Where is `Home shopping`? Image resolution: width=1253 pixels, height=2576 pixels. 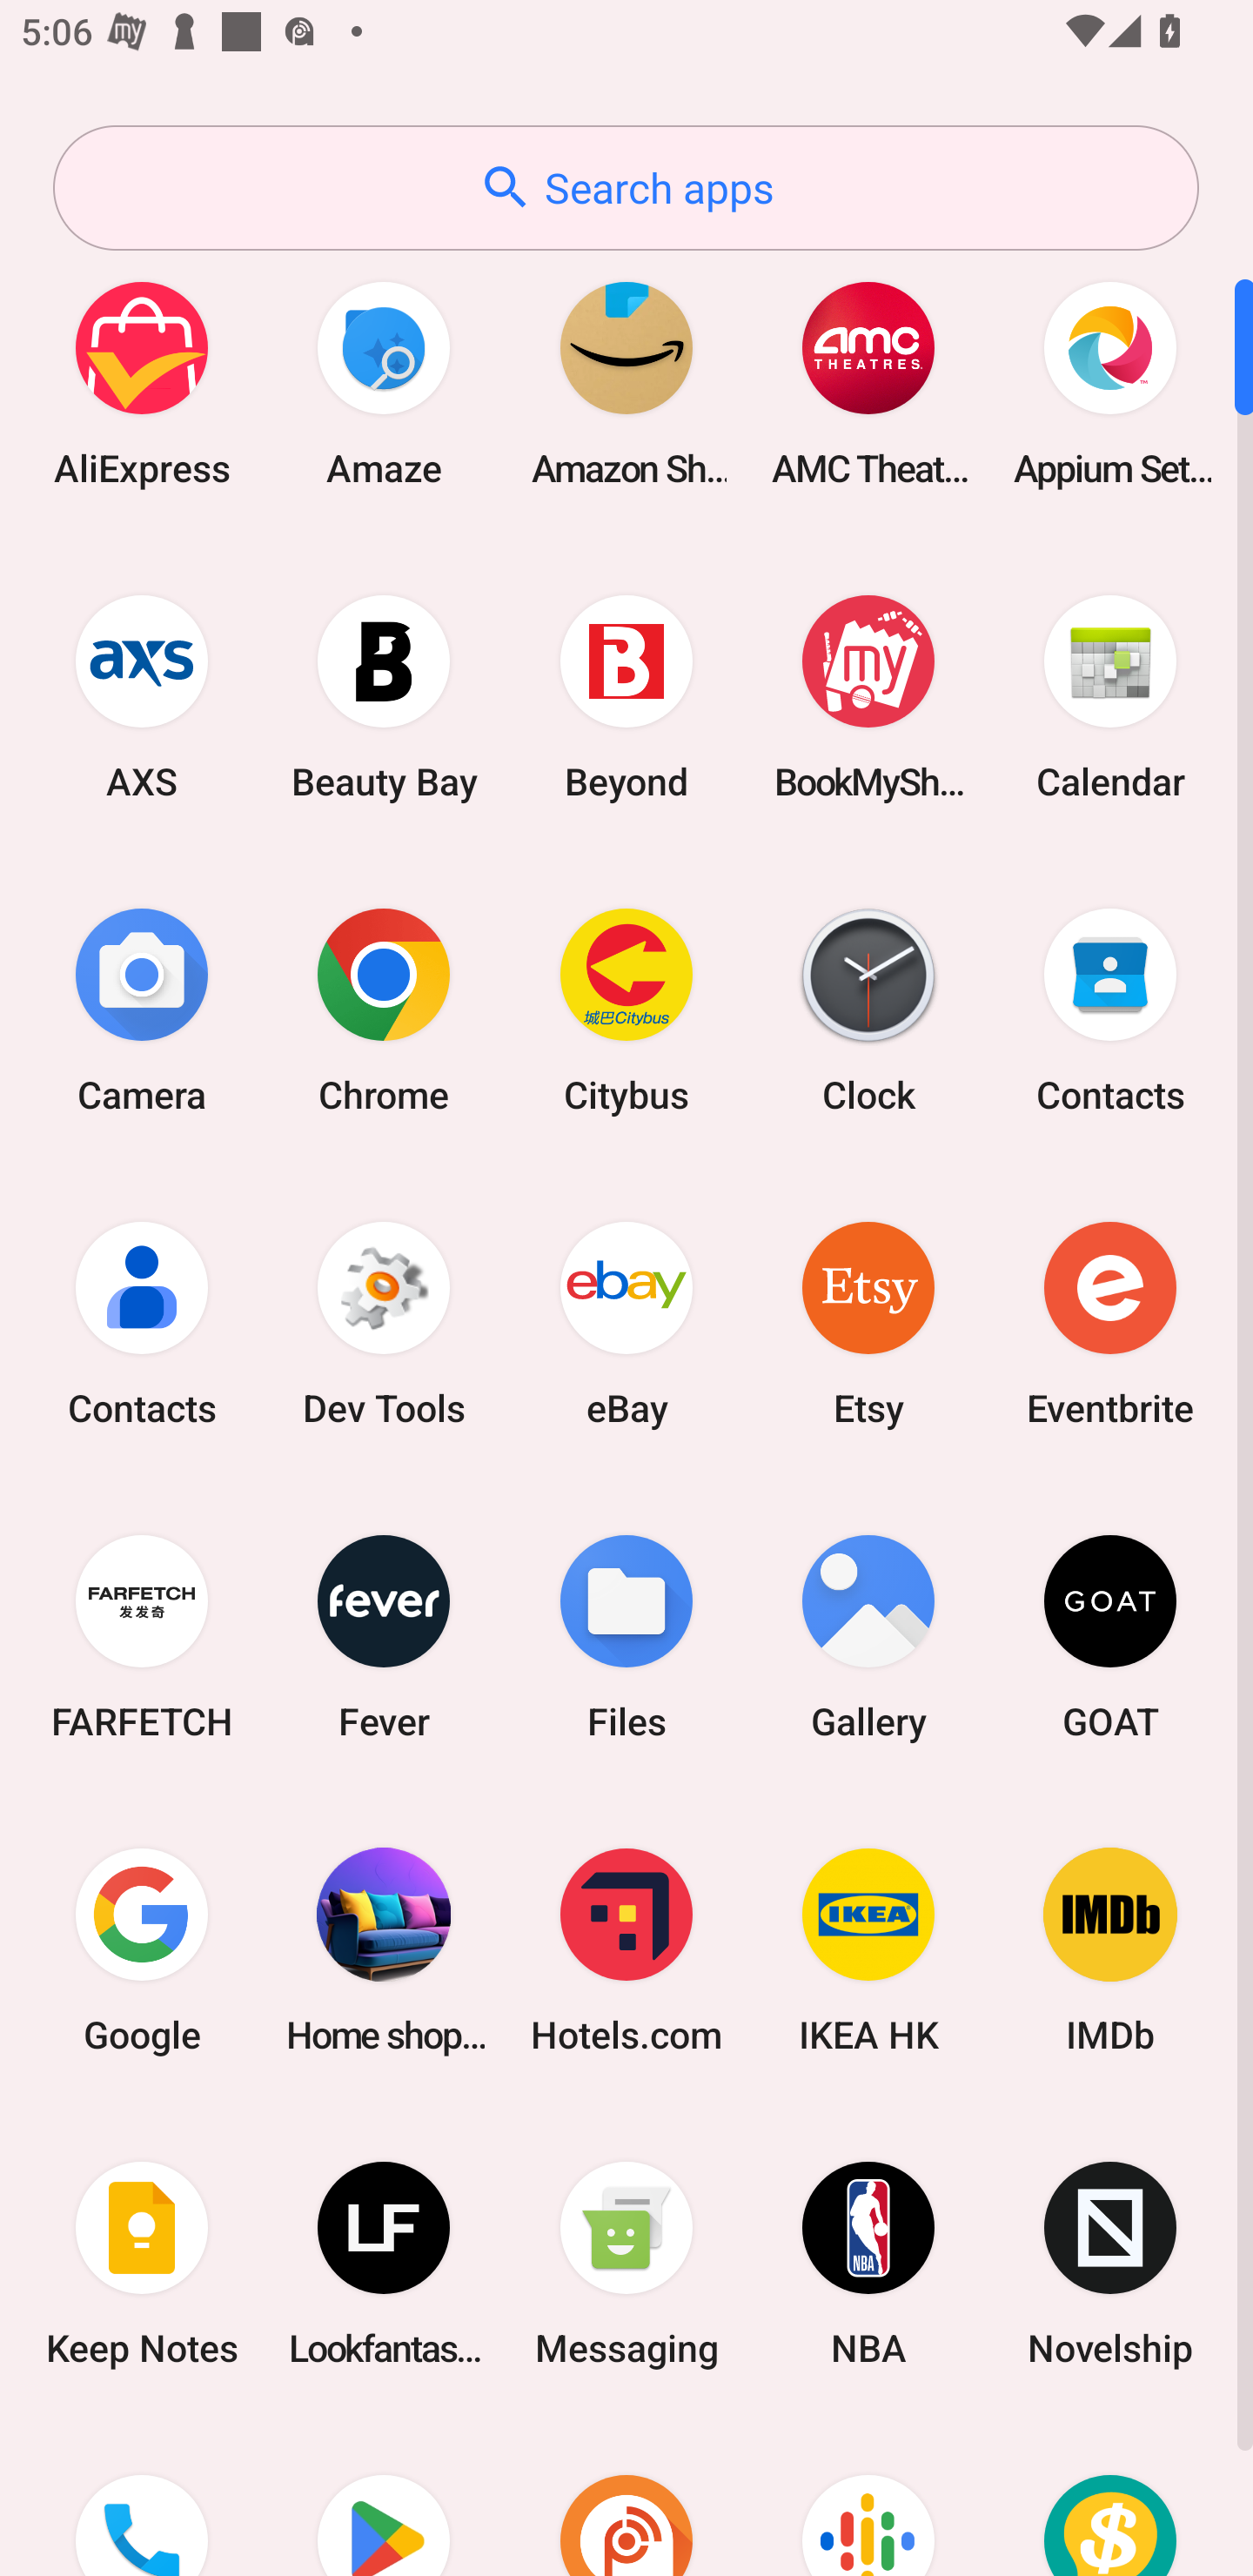 Home shopping is located at coordinates (384, 1949).